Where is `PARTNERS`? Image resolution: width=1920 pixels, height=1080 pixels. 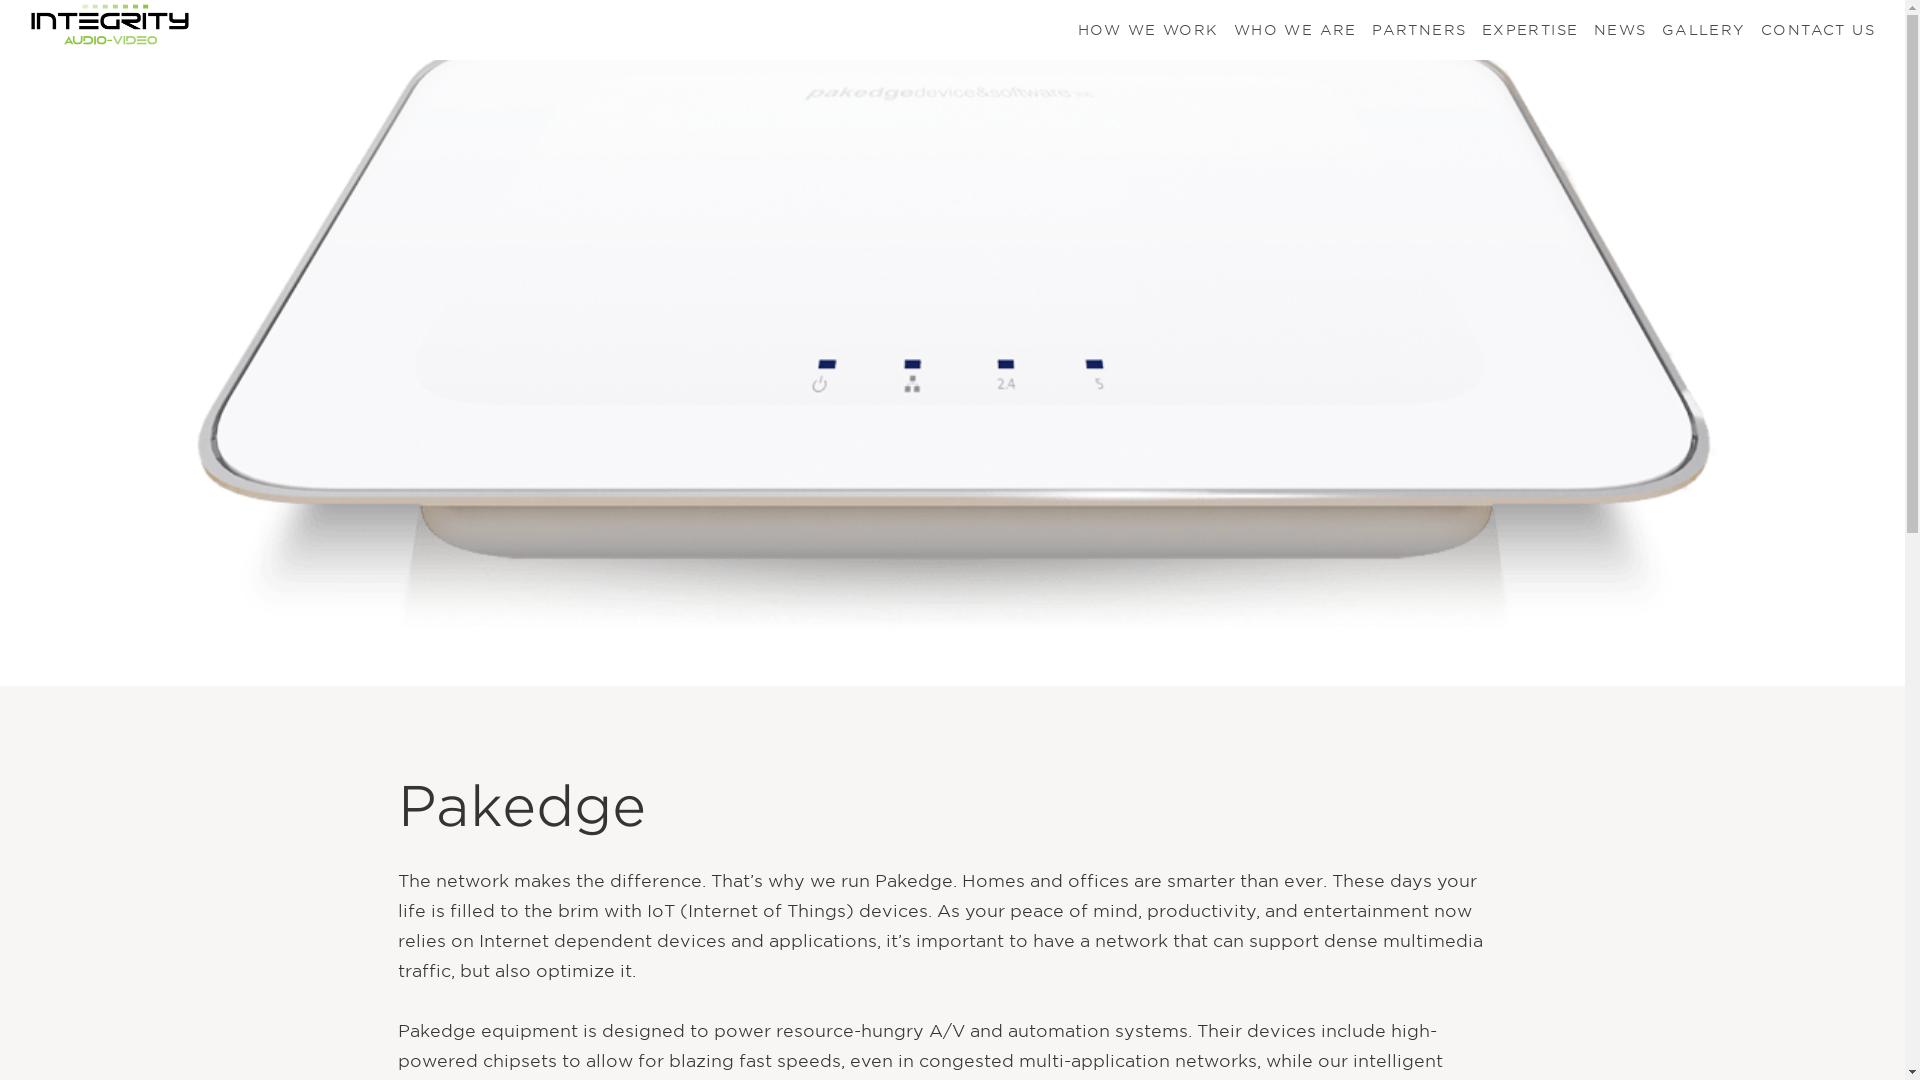
PARTNERS is located at coordinates (1419, 30).